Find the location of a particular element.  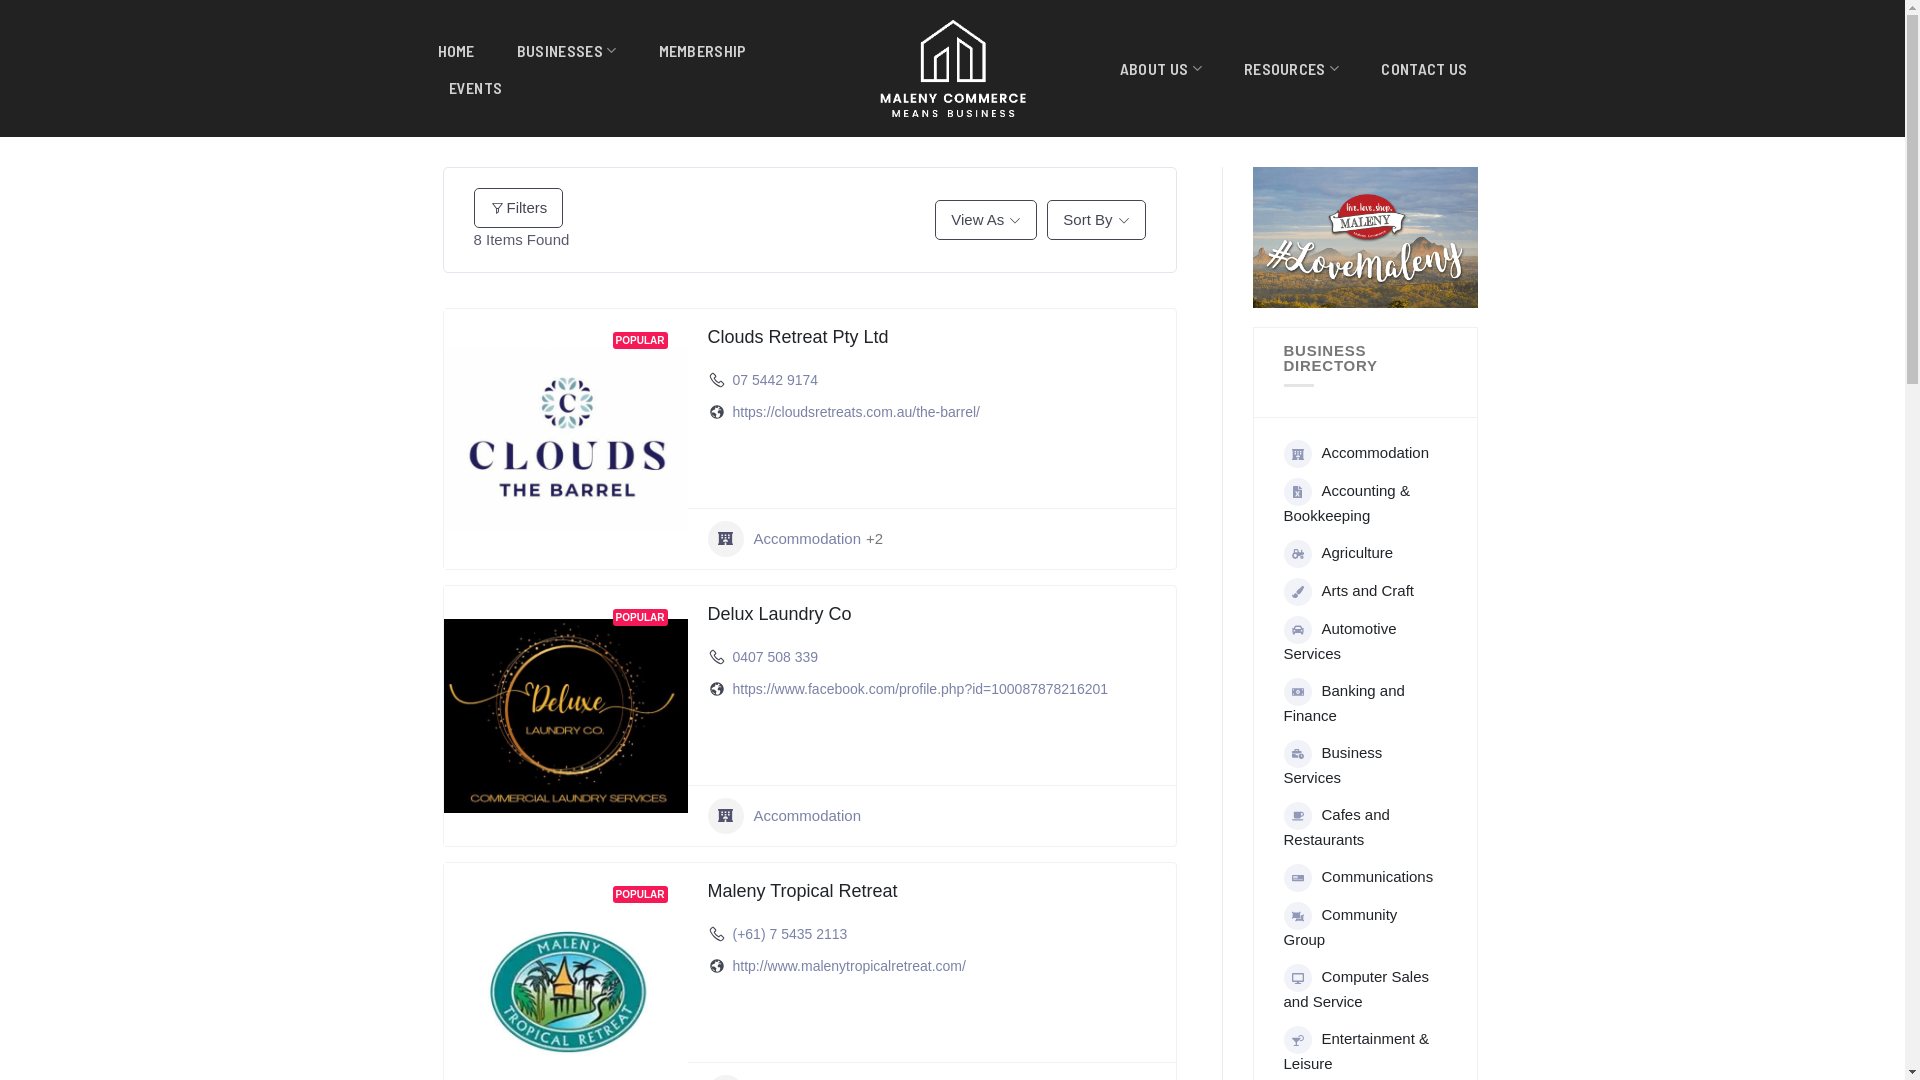

HOME is located at coordinates (456, 50).